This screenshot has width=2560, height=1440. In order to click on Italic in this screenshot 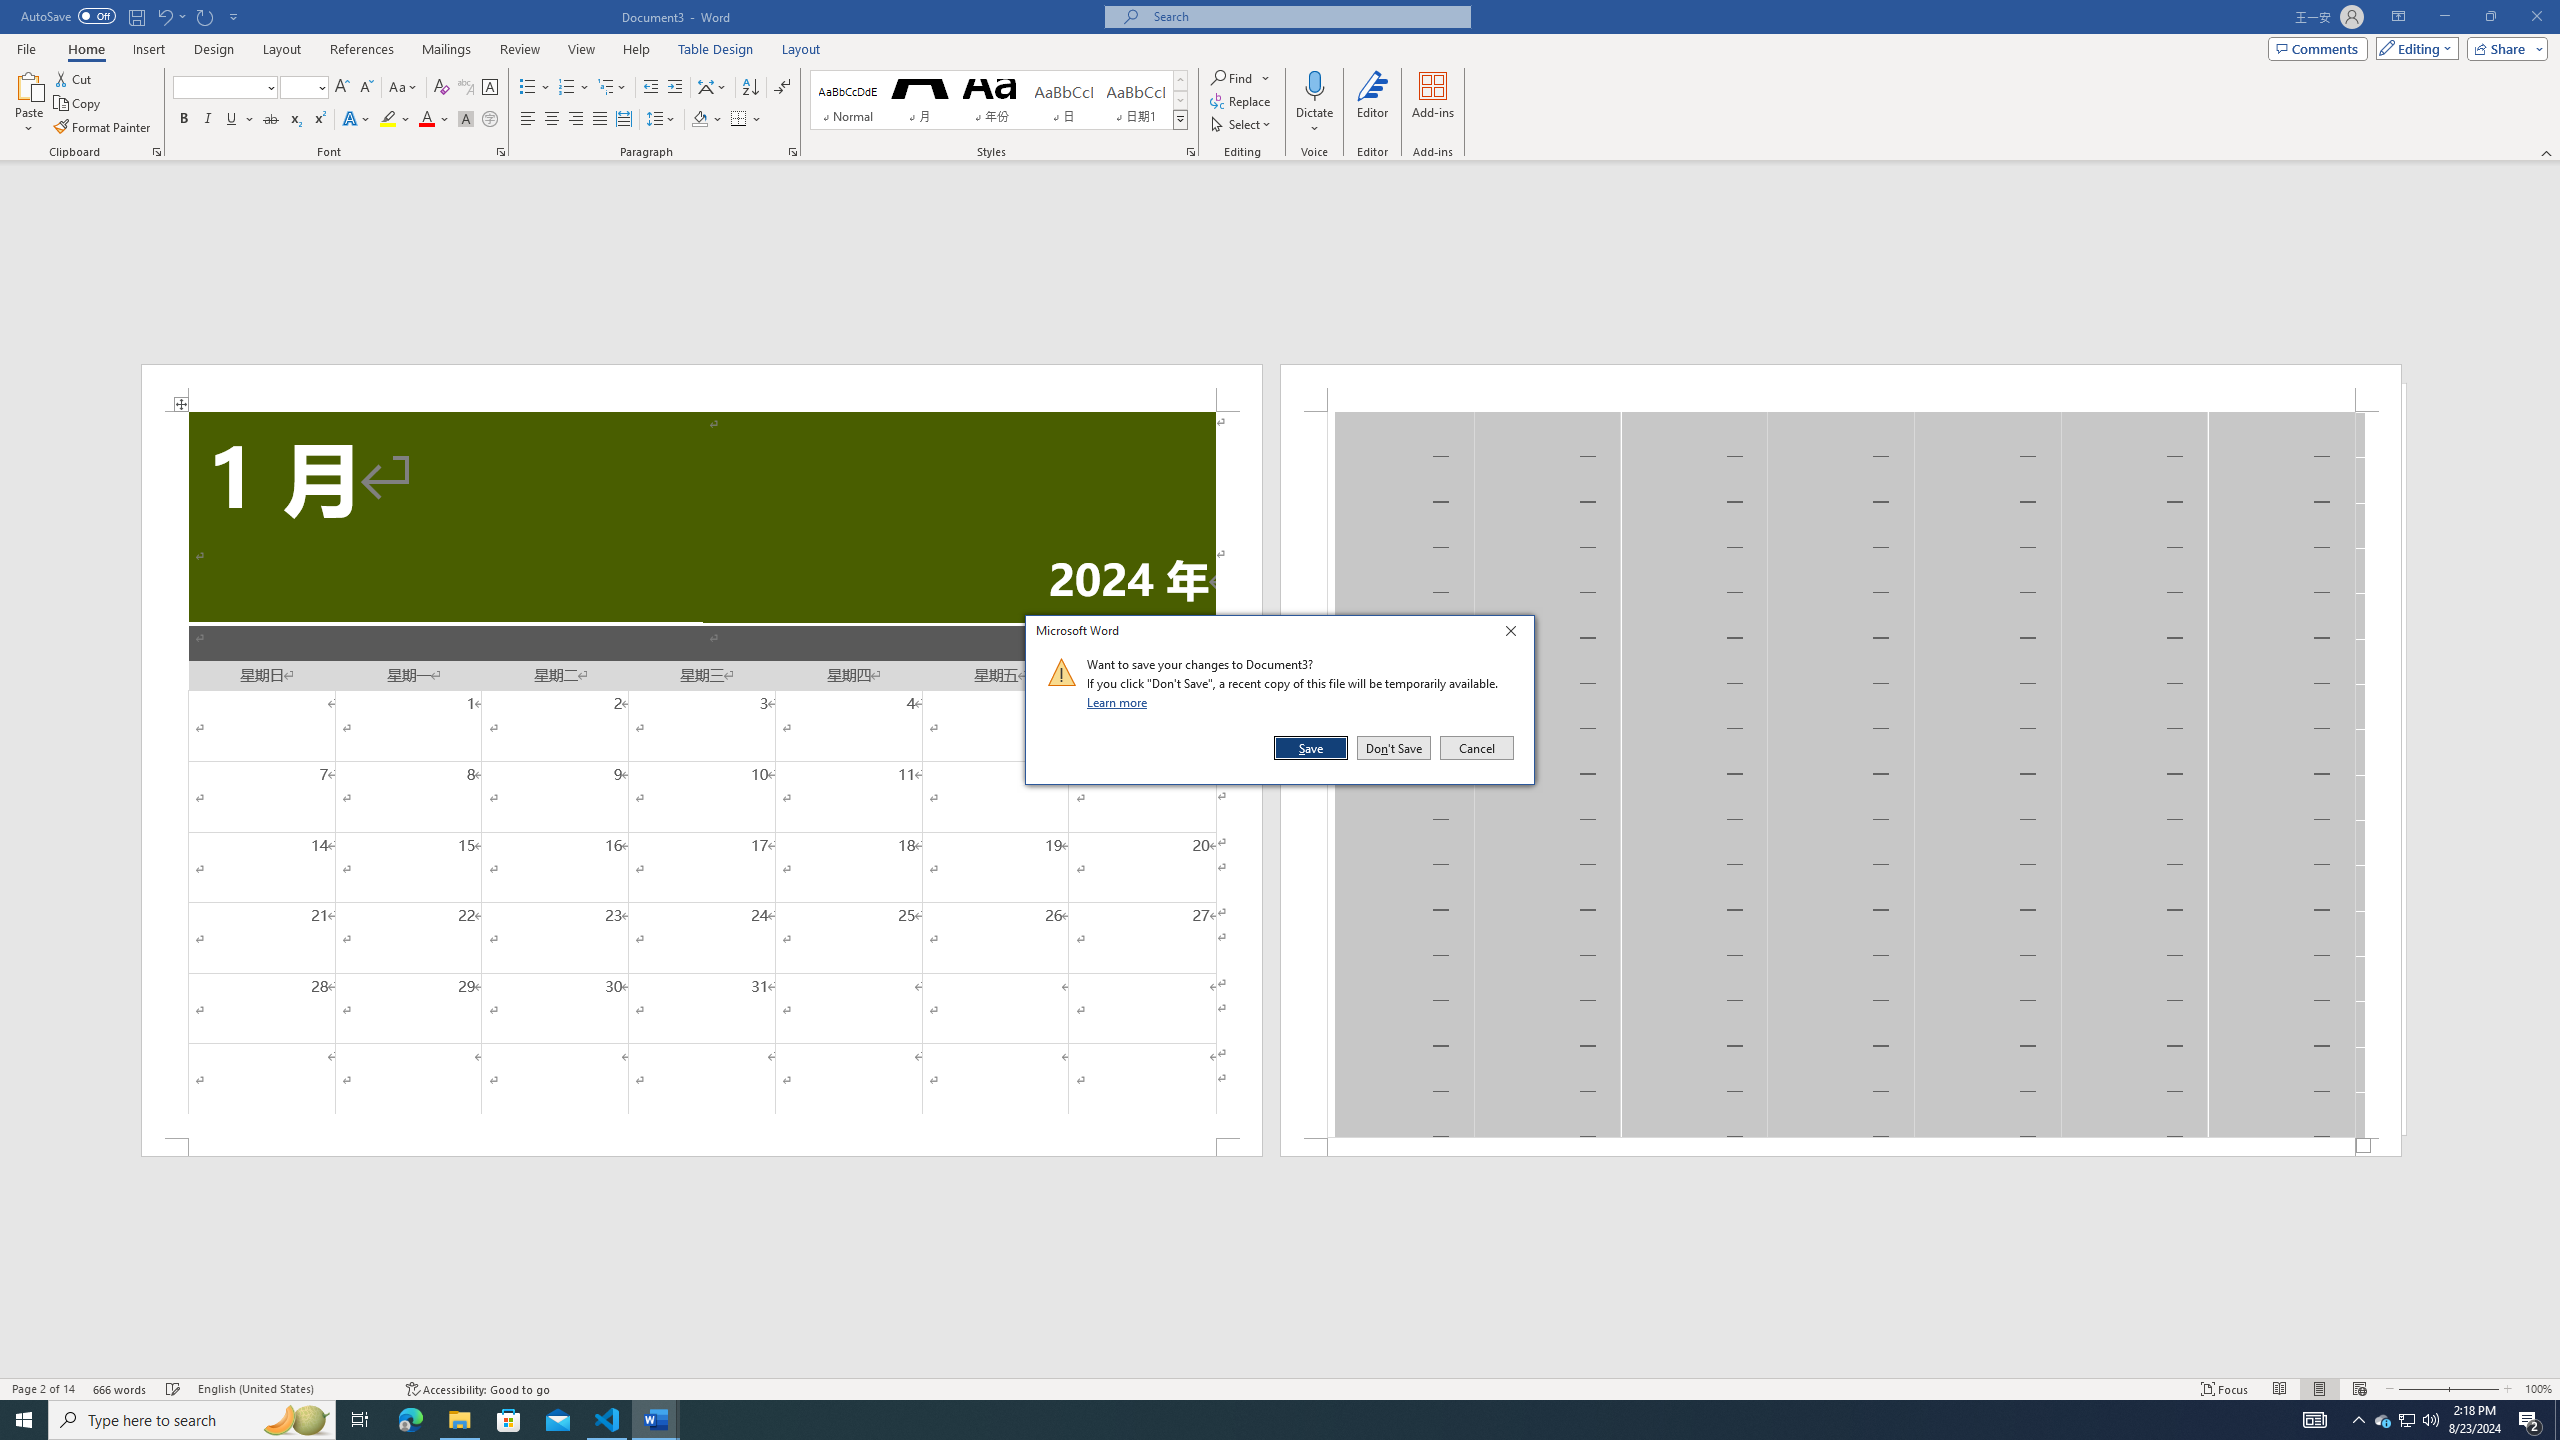, I will do `click(208, 120)`.